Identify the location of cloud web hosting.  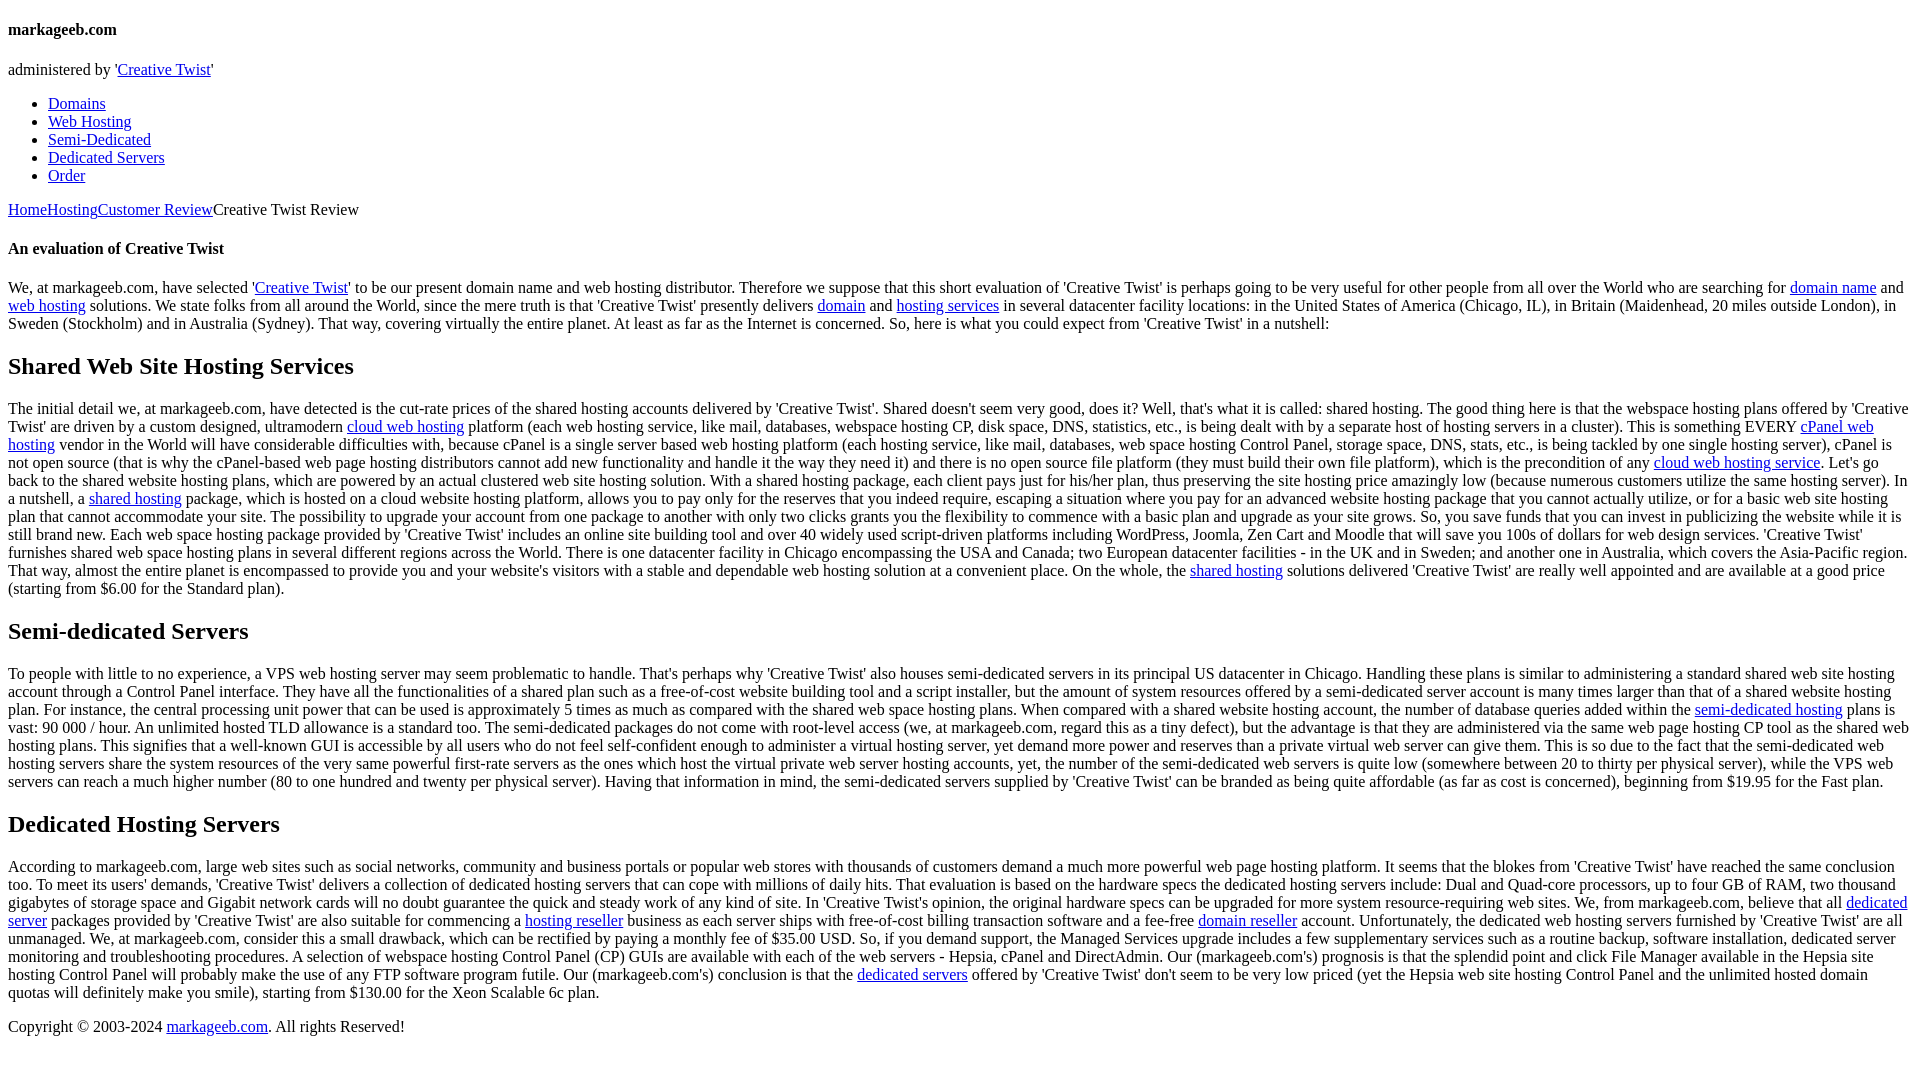
(406, 426).